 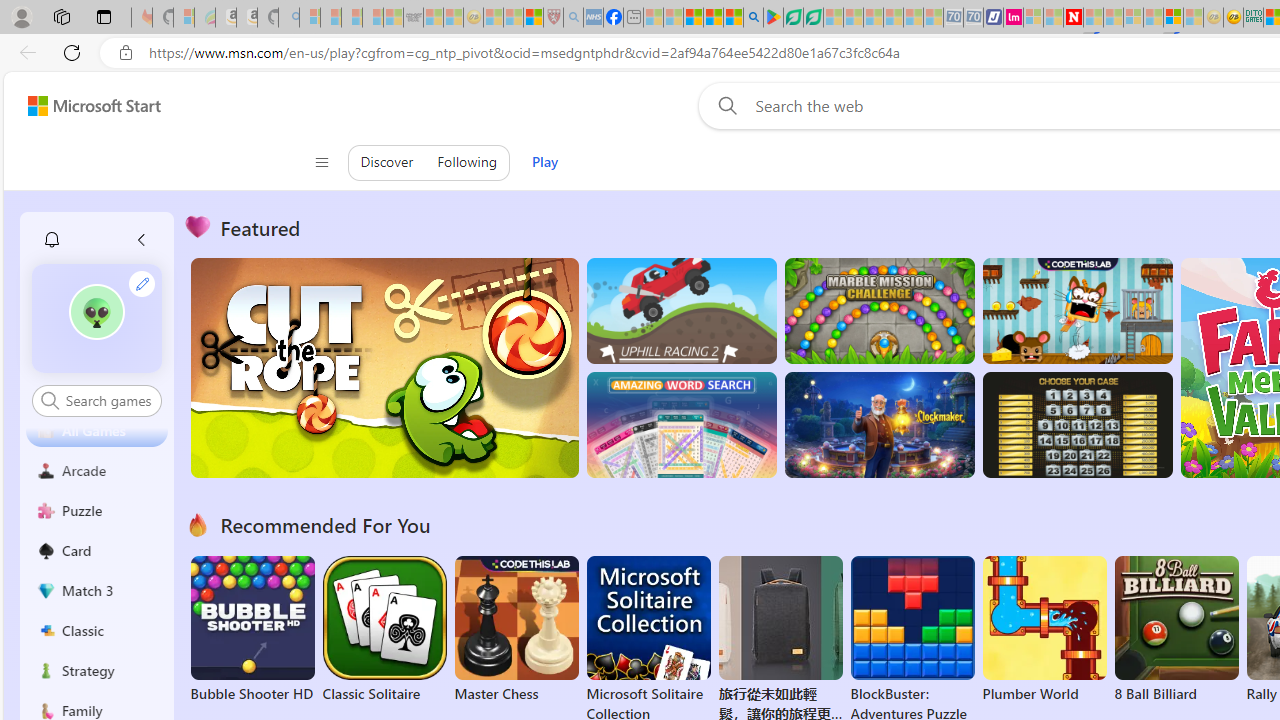 What do you see at coordinates (714, 18) in the screenshot?
I see `Pets - MSN` at bounding box center [714, 18].